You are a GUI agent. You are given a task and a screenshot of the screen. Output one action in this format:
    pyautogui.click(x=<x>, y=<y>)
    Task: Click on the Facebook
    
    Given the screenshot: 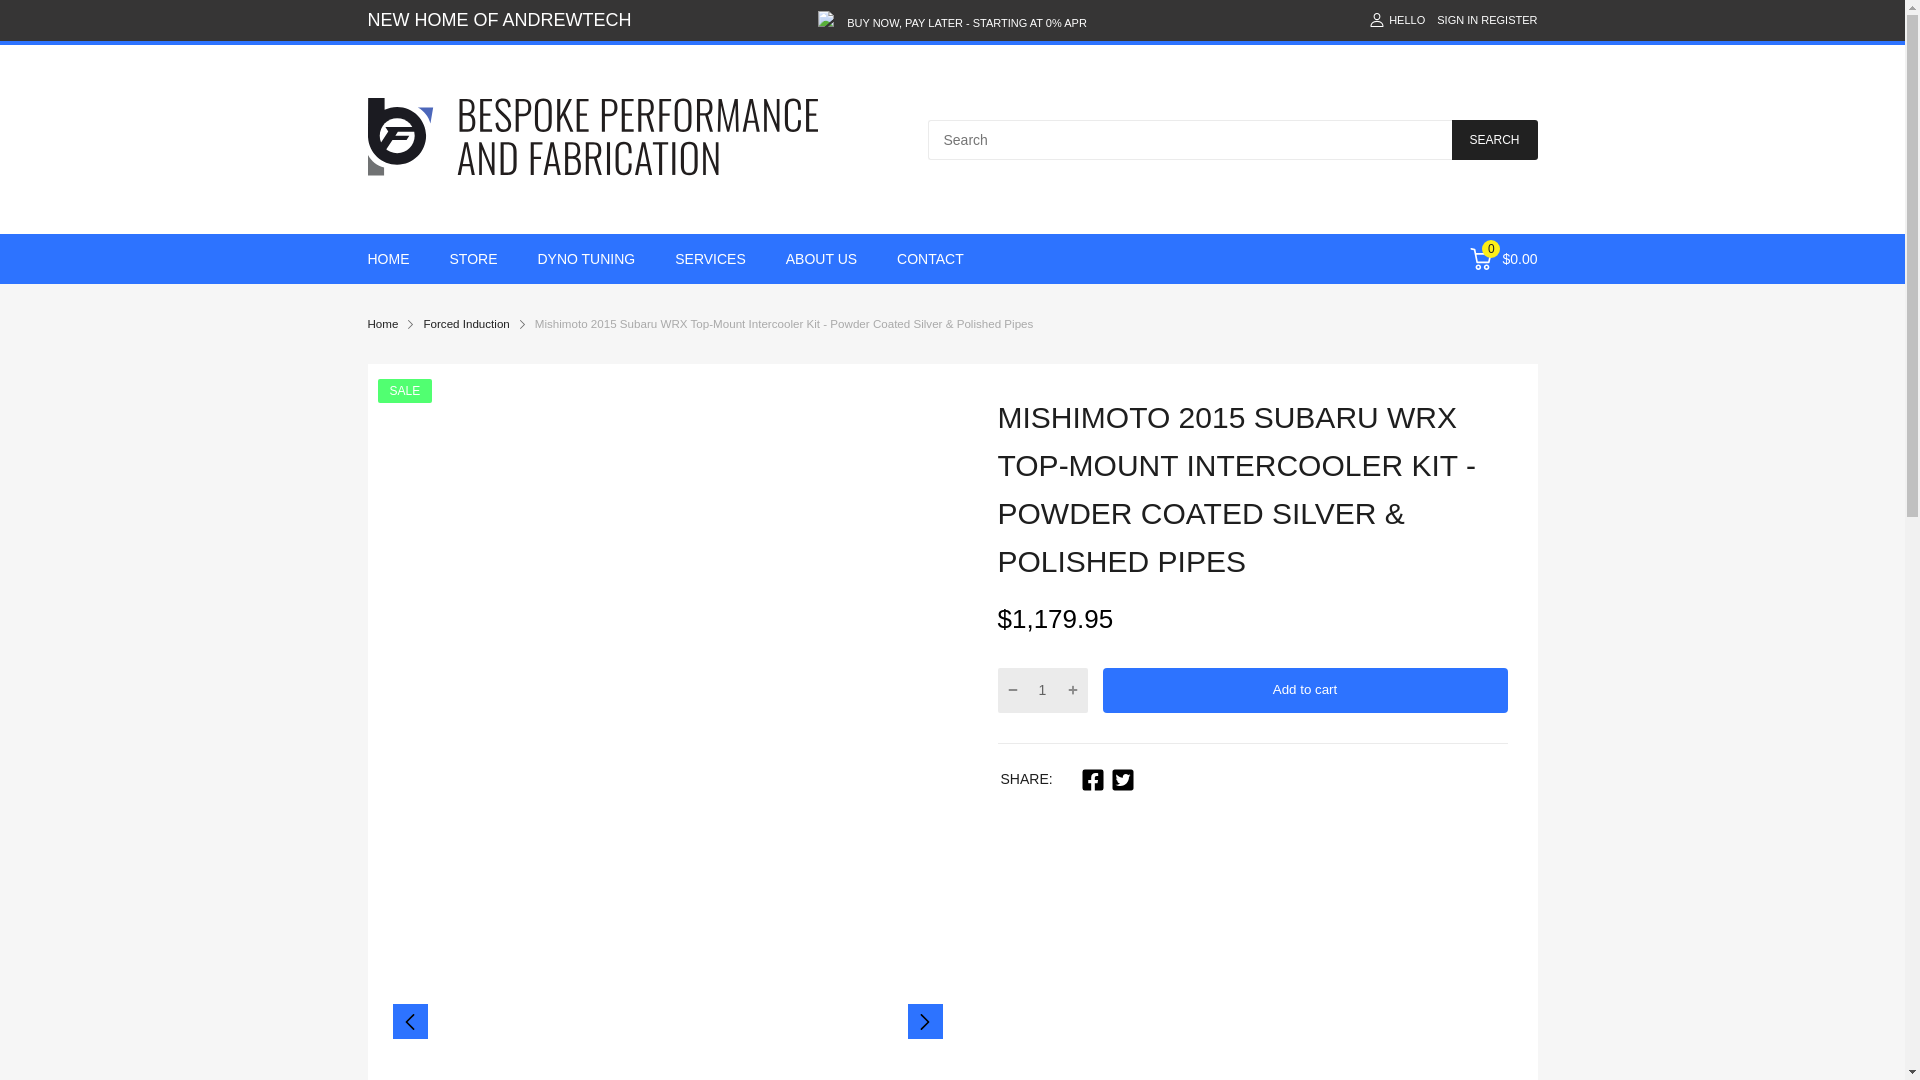 What is the action you would take?
    pyautogui.click(x=1092, y=779)
    